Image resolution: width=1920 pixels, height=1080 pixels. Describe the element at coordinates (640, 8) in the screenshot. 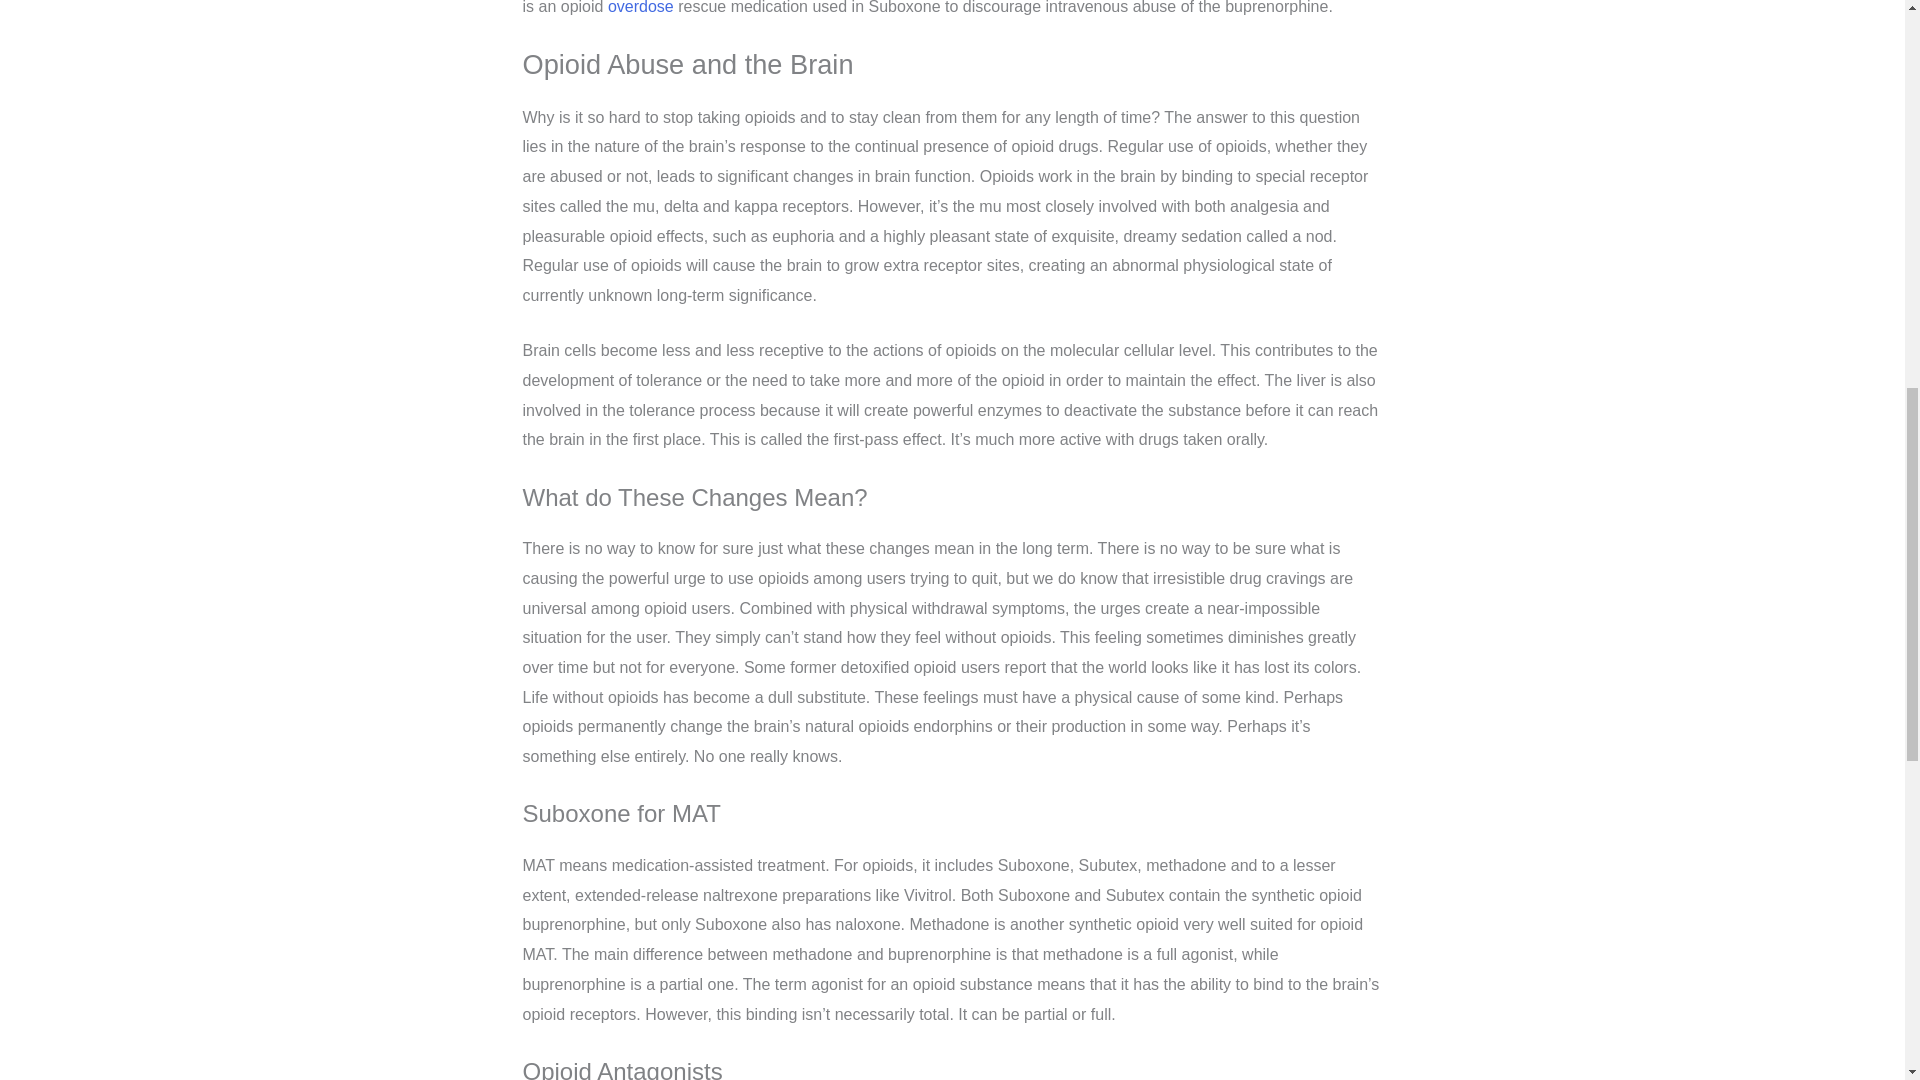

I see `overdose` at that location.